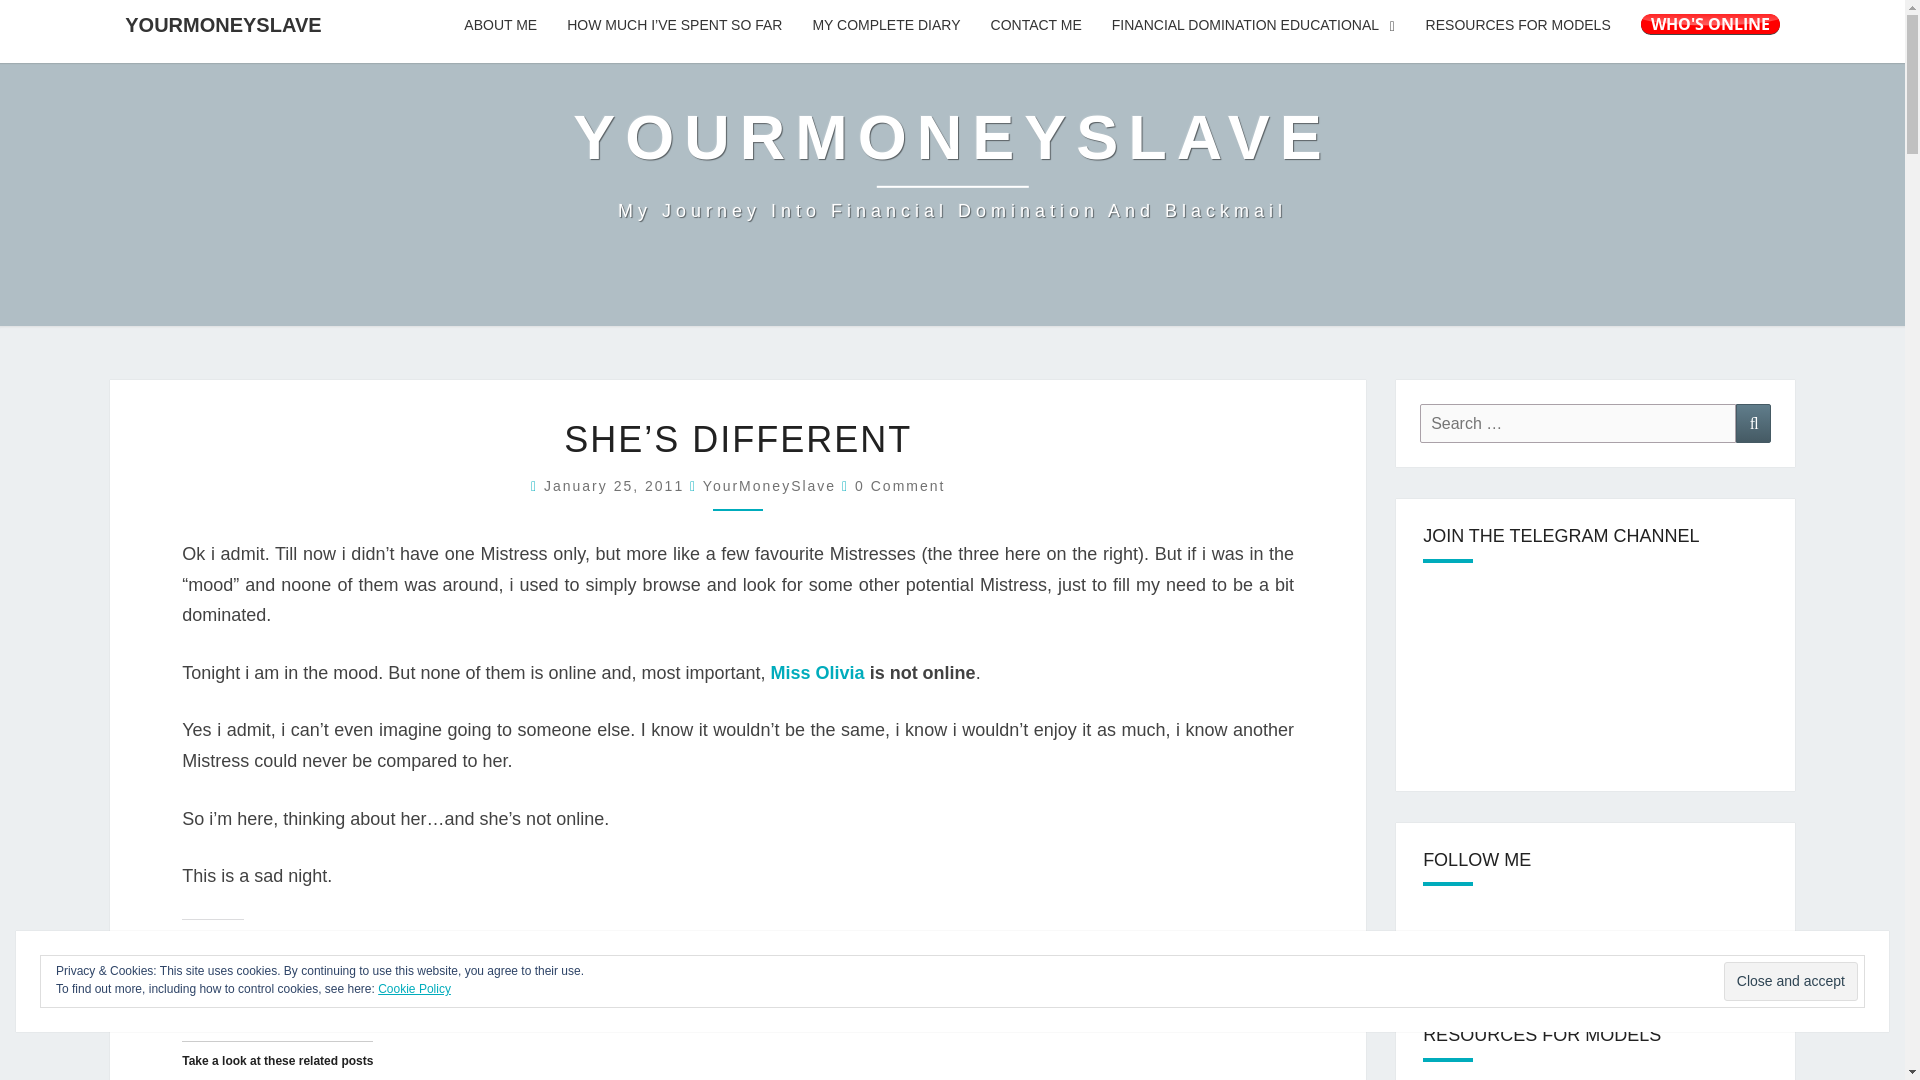 The width and height of the screenshot is (1920, 1080). I want to click on RESOURCES FOR MODELS, so click(1518, 26).